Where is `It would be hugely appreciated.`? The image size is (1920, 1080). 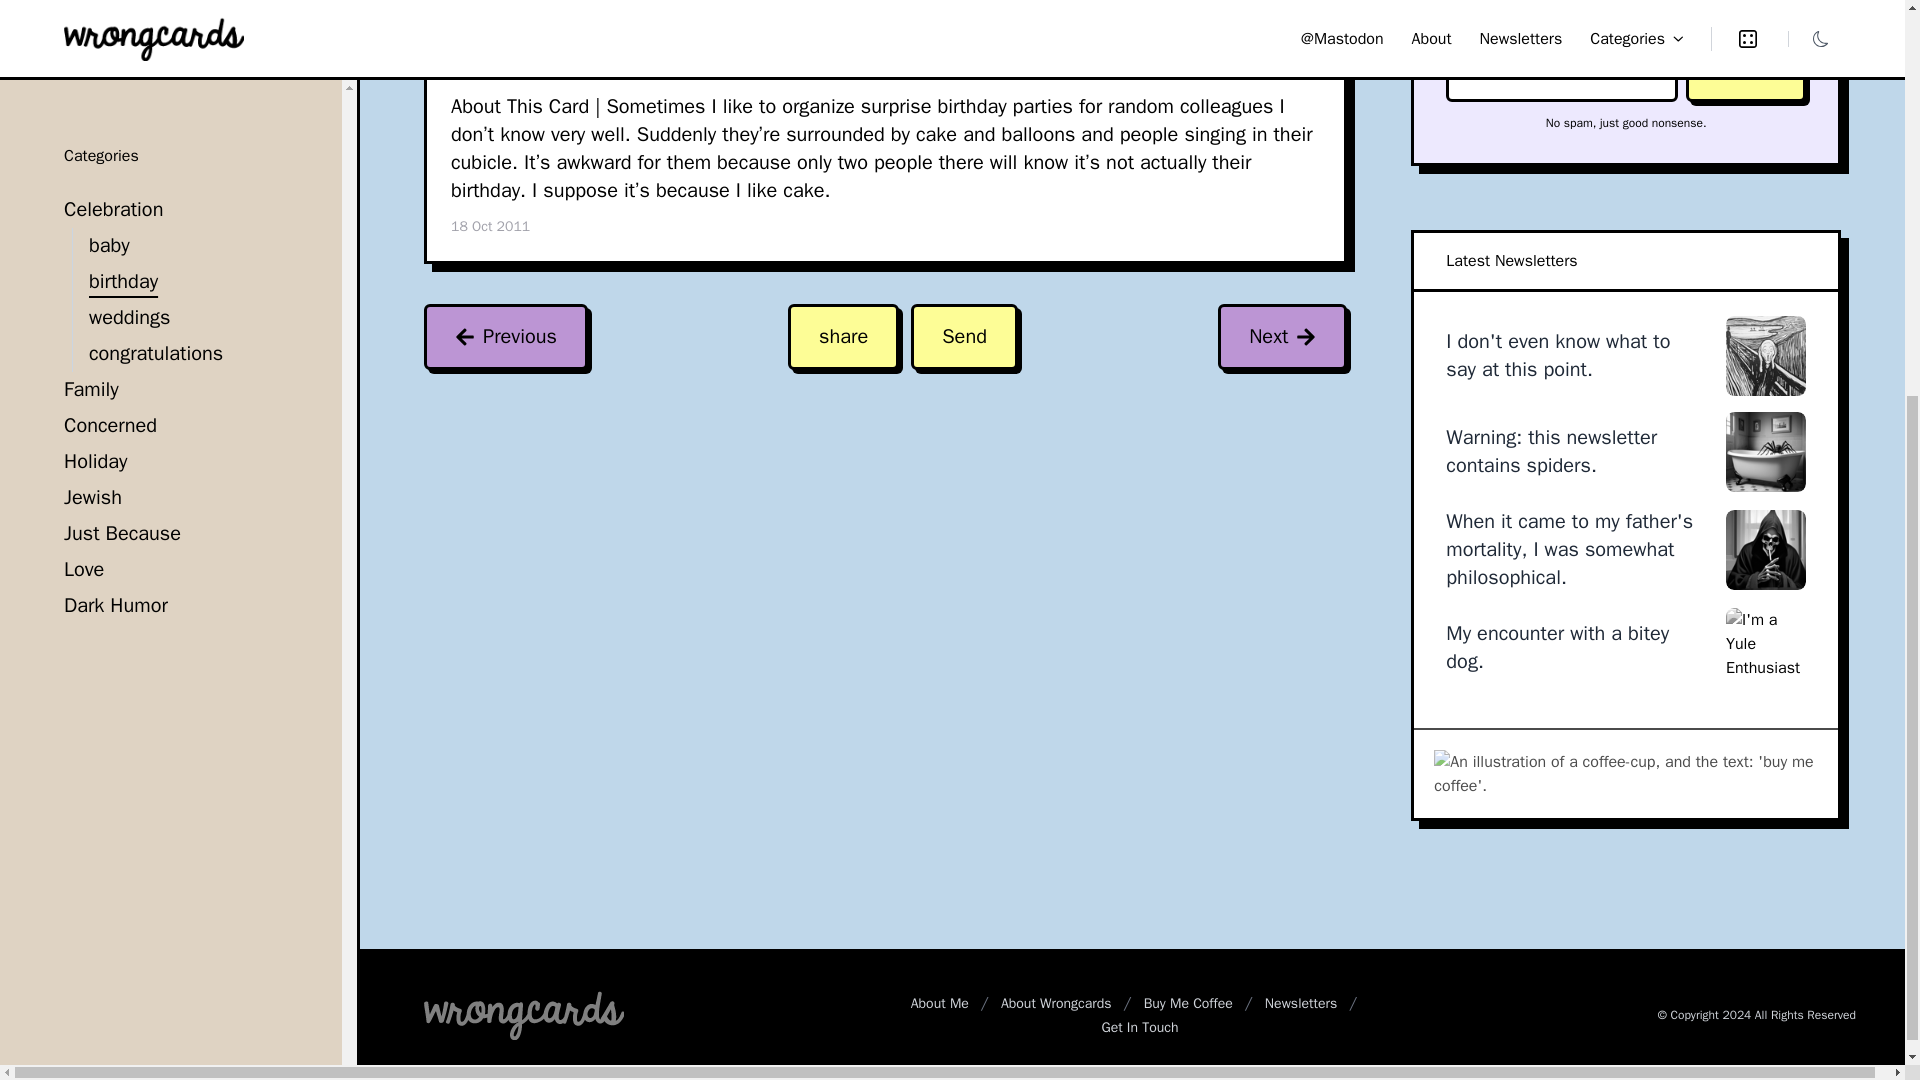 It would be hugely appreciated. is located at coordinates (1625, 772).